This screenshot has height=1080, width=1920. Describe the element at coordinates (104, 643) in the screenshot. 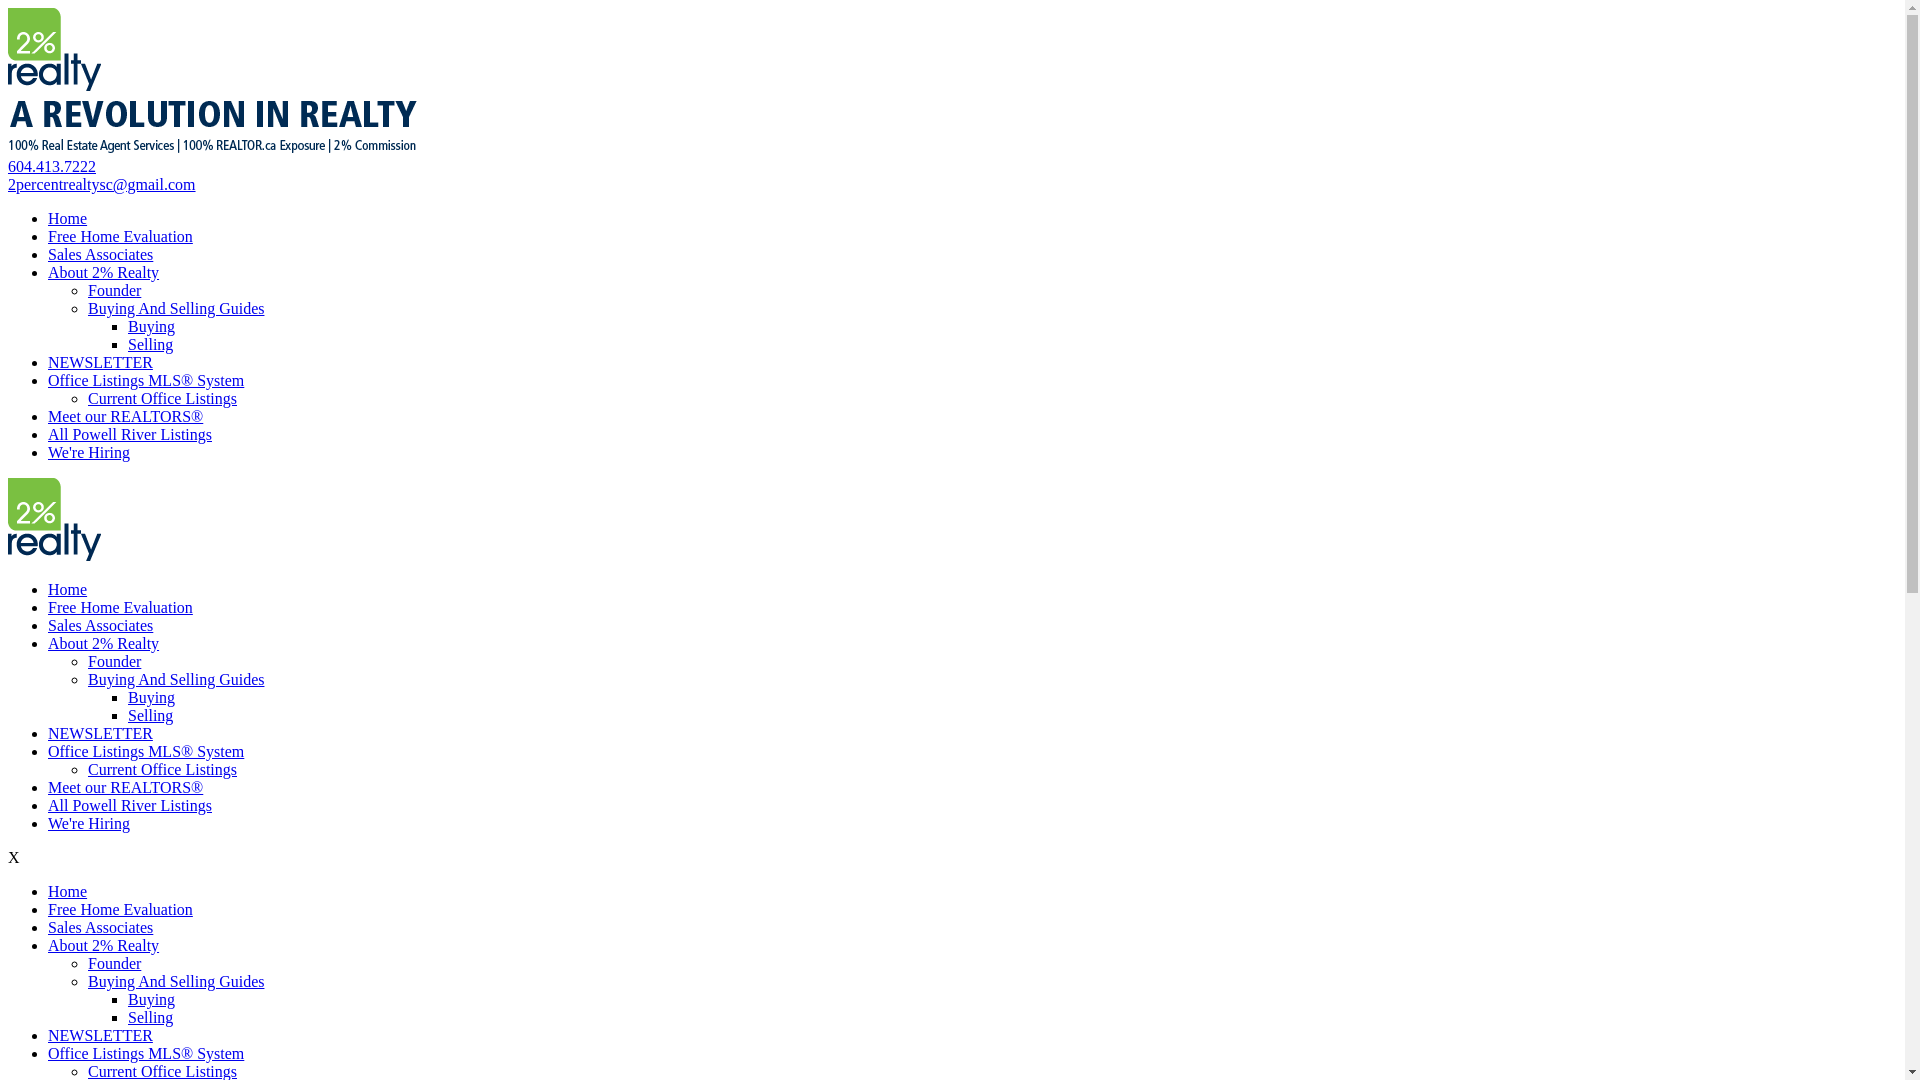

I see `About 2% Realty` at that location.